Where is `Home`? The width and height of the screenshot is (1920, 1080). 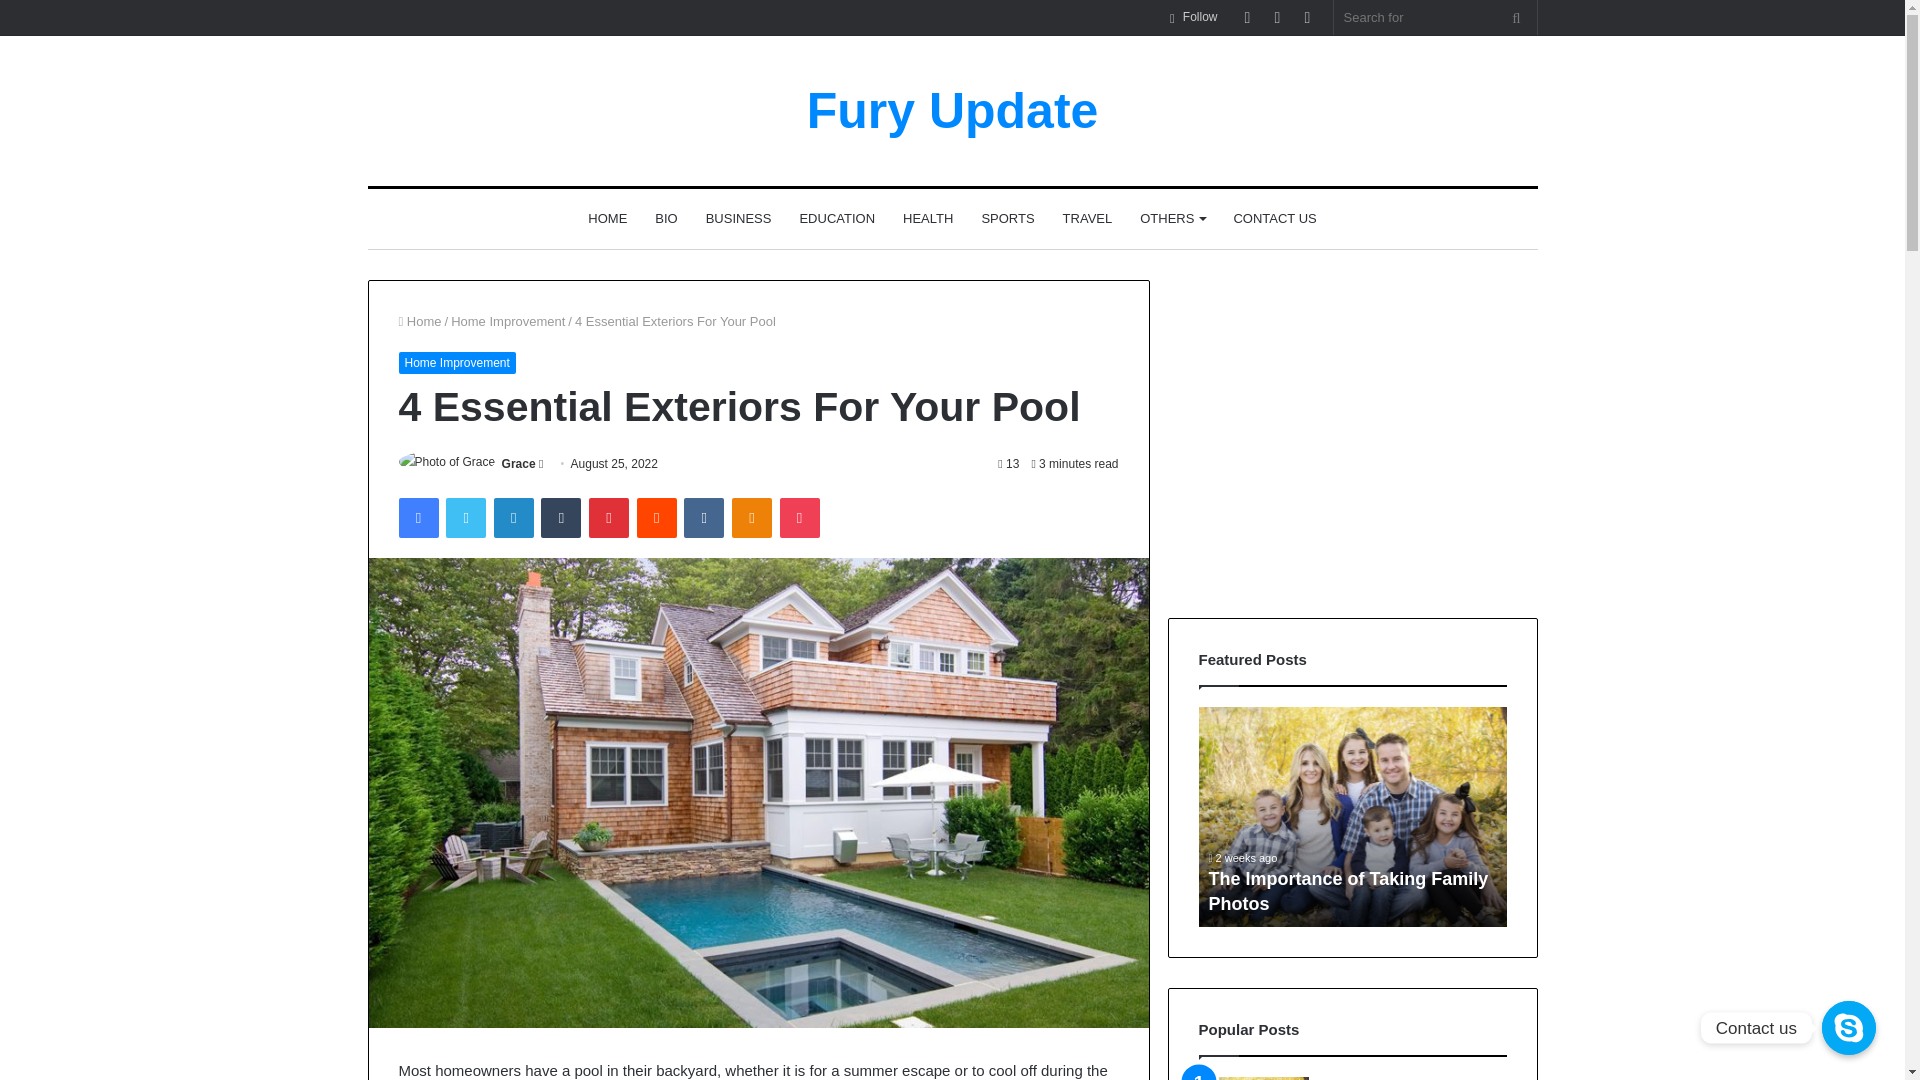
Home is located at coordinates (419, 322).